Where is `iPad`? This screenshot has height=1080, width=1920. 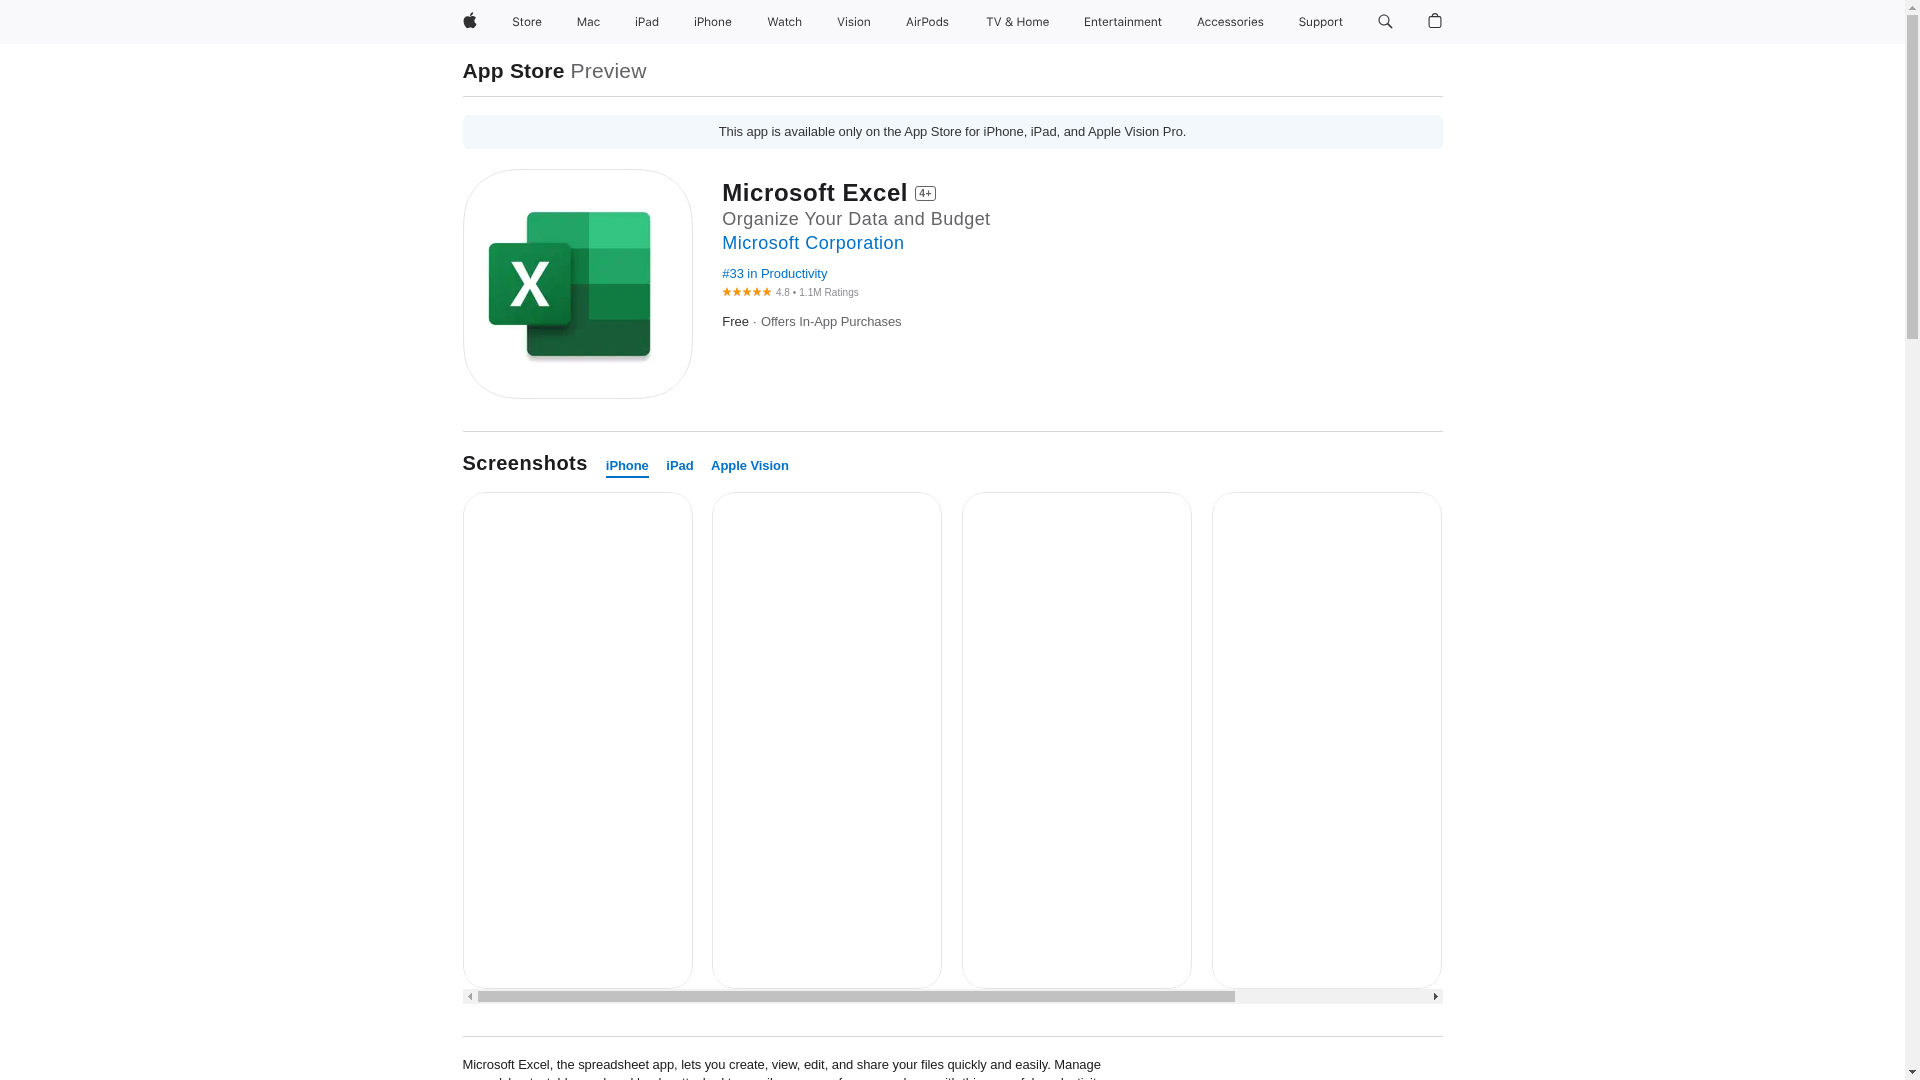
iPad is located at coordinates (680, 466).